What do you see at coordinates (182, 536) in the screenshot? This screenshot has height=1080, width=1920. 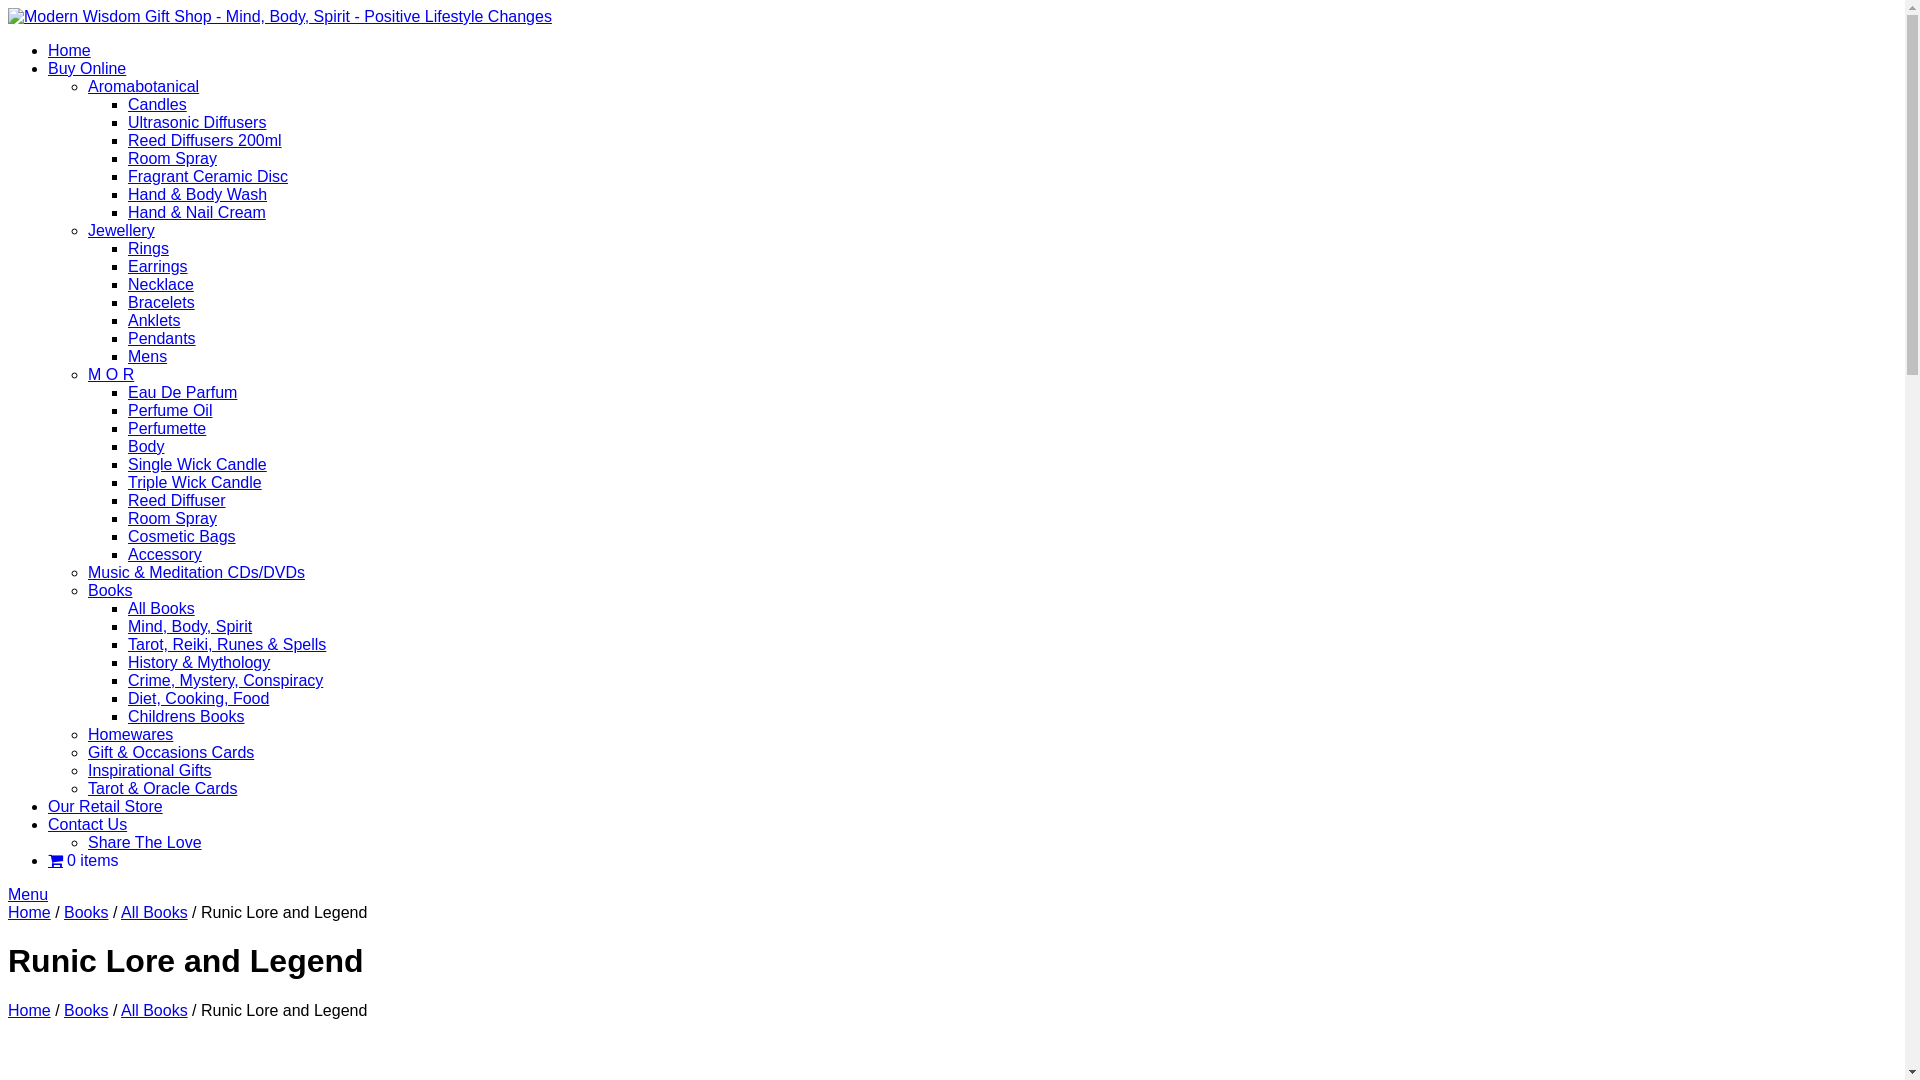 I see `Cosmetic Bags` at bounding box center [182, 536].